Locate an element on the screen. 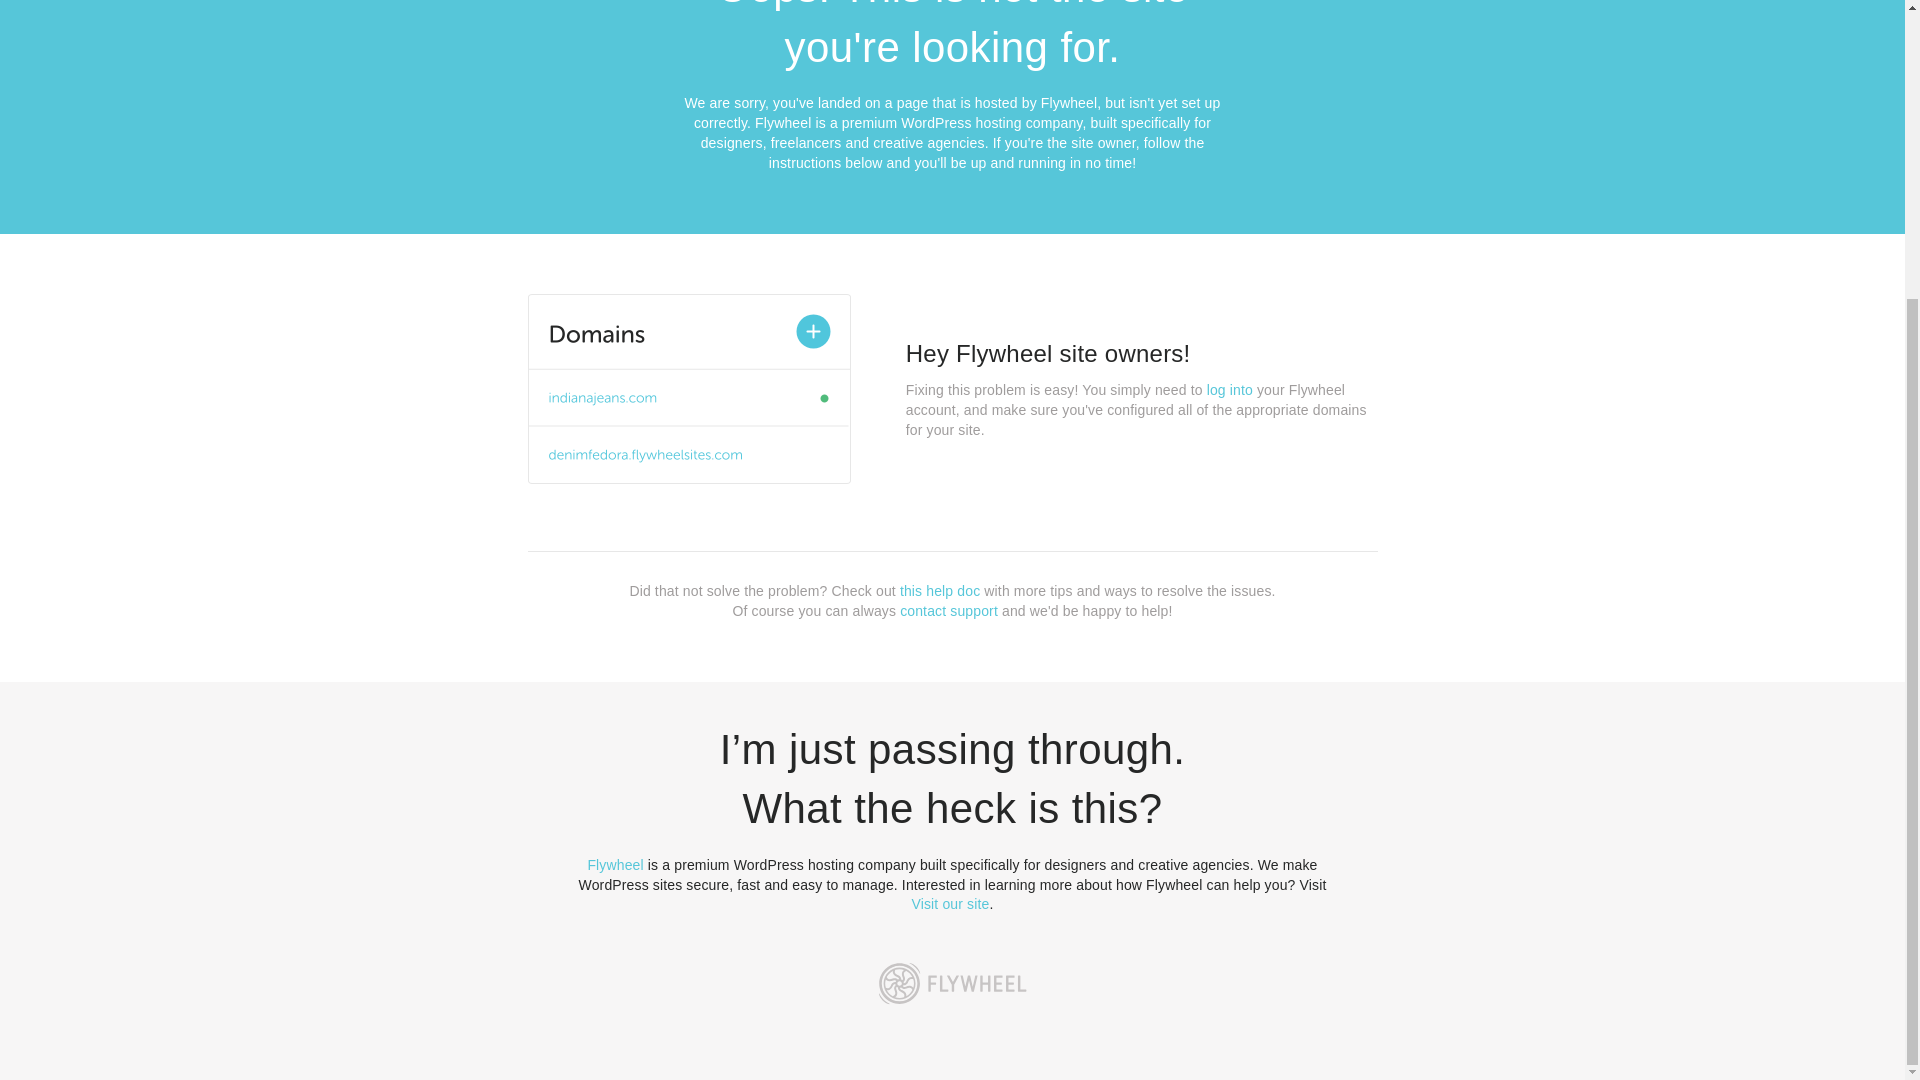  this help doc is located at coordinates (940, 591).